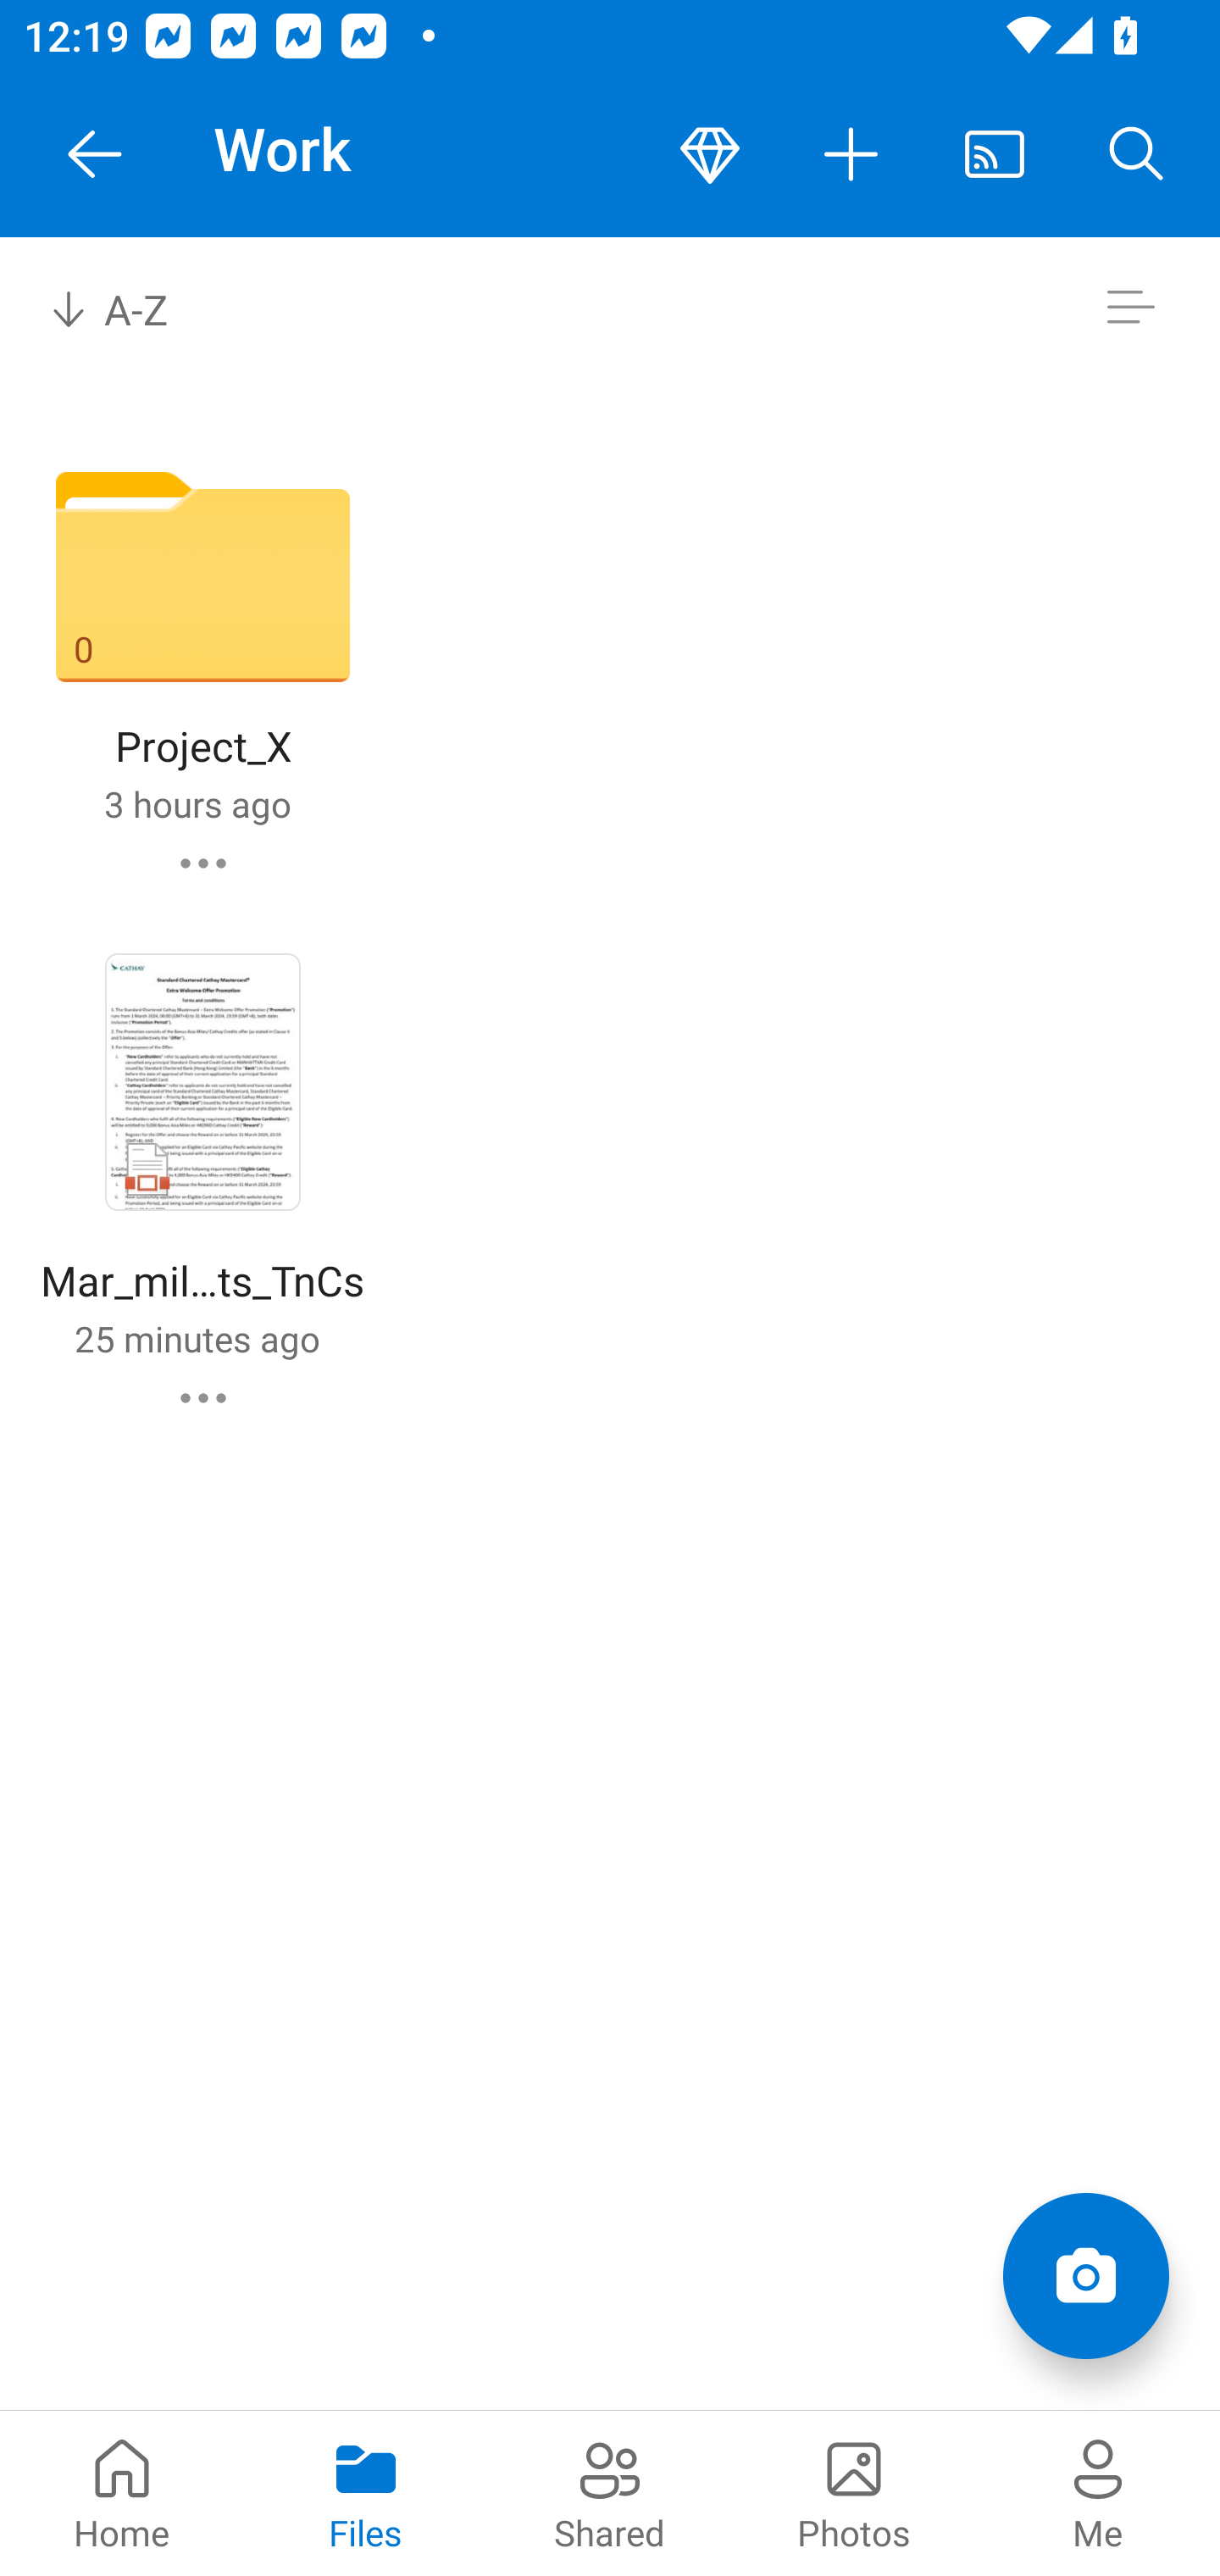 The image size is (1220, 2576). What do you see at coordinates (1085, 2276) in the screenshot?
I see `Add items Scan` at bounding box center [1085, 2276].